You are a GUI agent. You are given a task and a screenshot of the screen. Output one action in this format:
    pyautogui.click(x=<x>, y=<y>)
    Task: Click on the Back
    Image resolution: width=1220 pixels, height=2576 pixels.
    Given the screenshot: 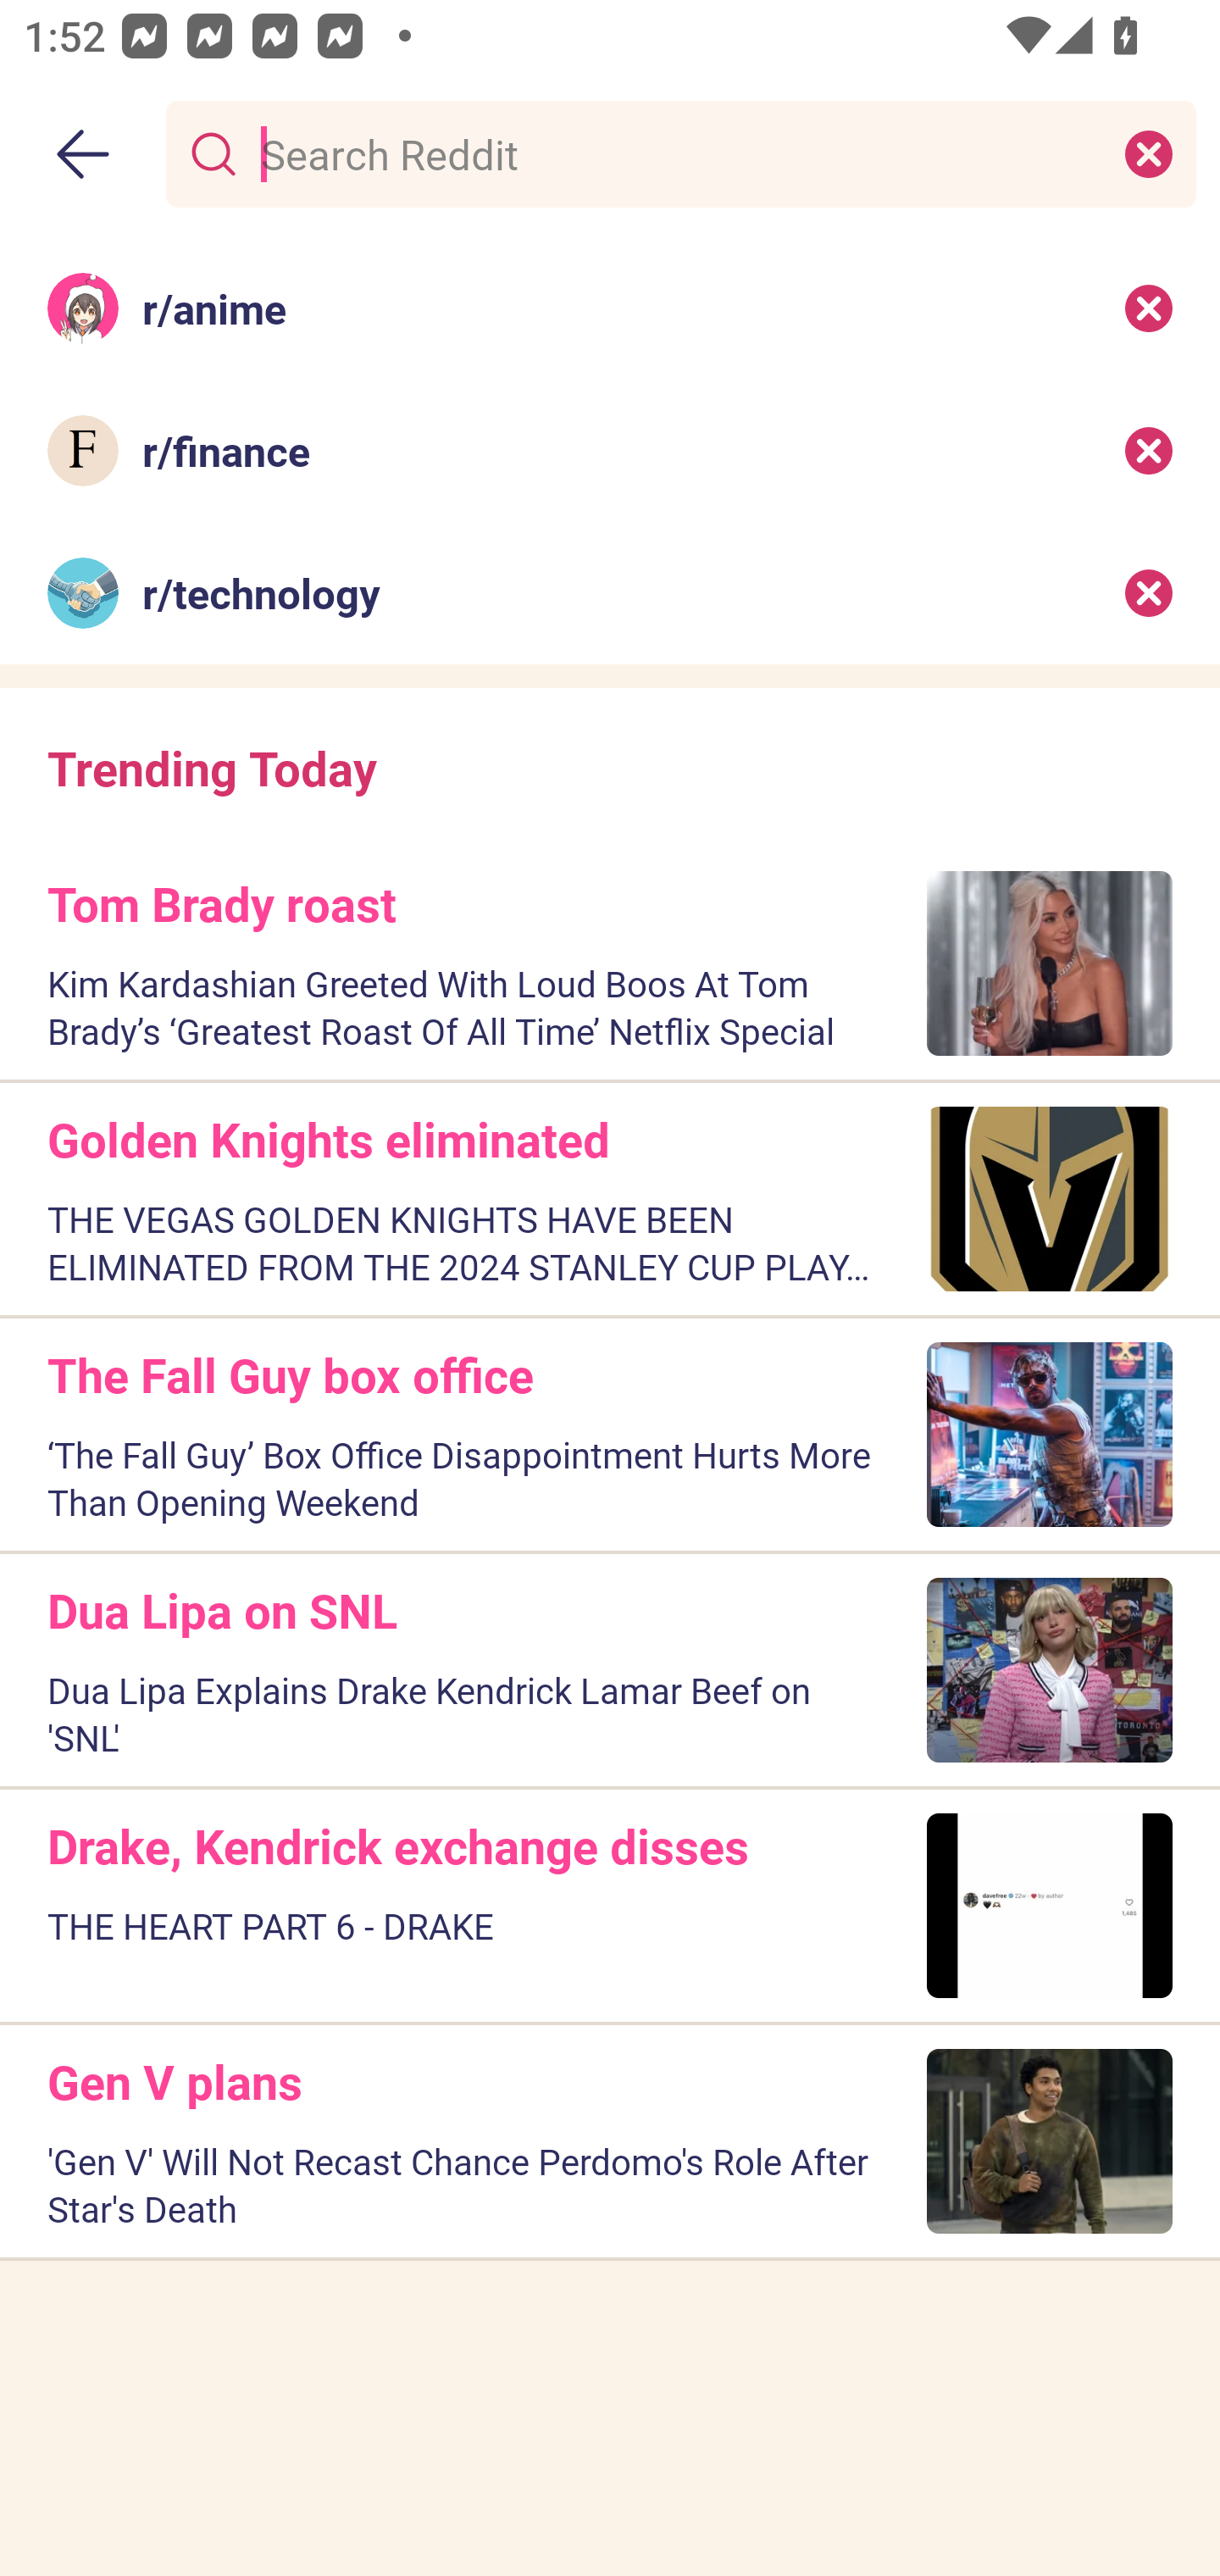 What is the action you would take?
    pyautogui.click(x=83, y=154)
    